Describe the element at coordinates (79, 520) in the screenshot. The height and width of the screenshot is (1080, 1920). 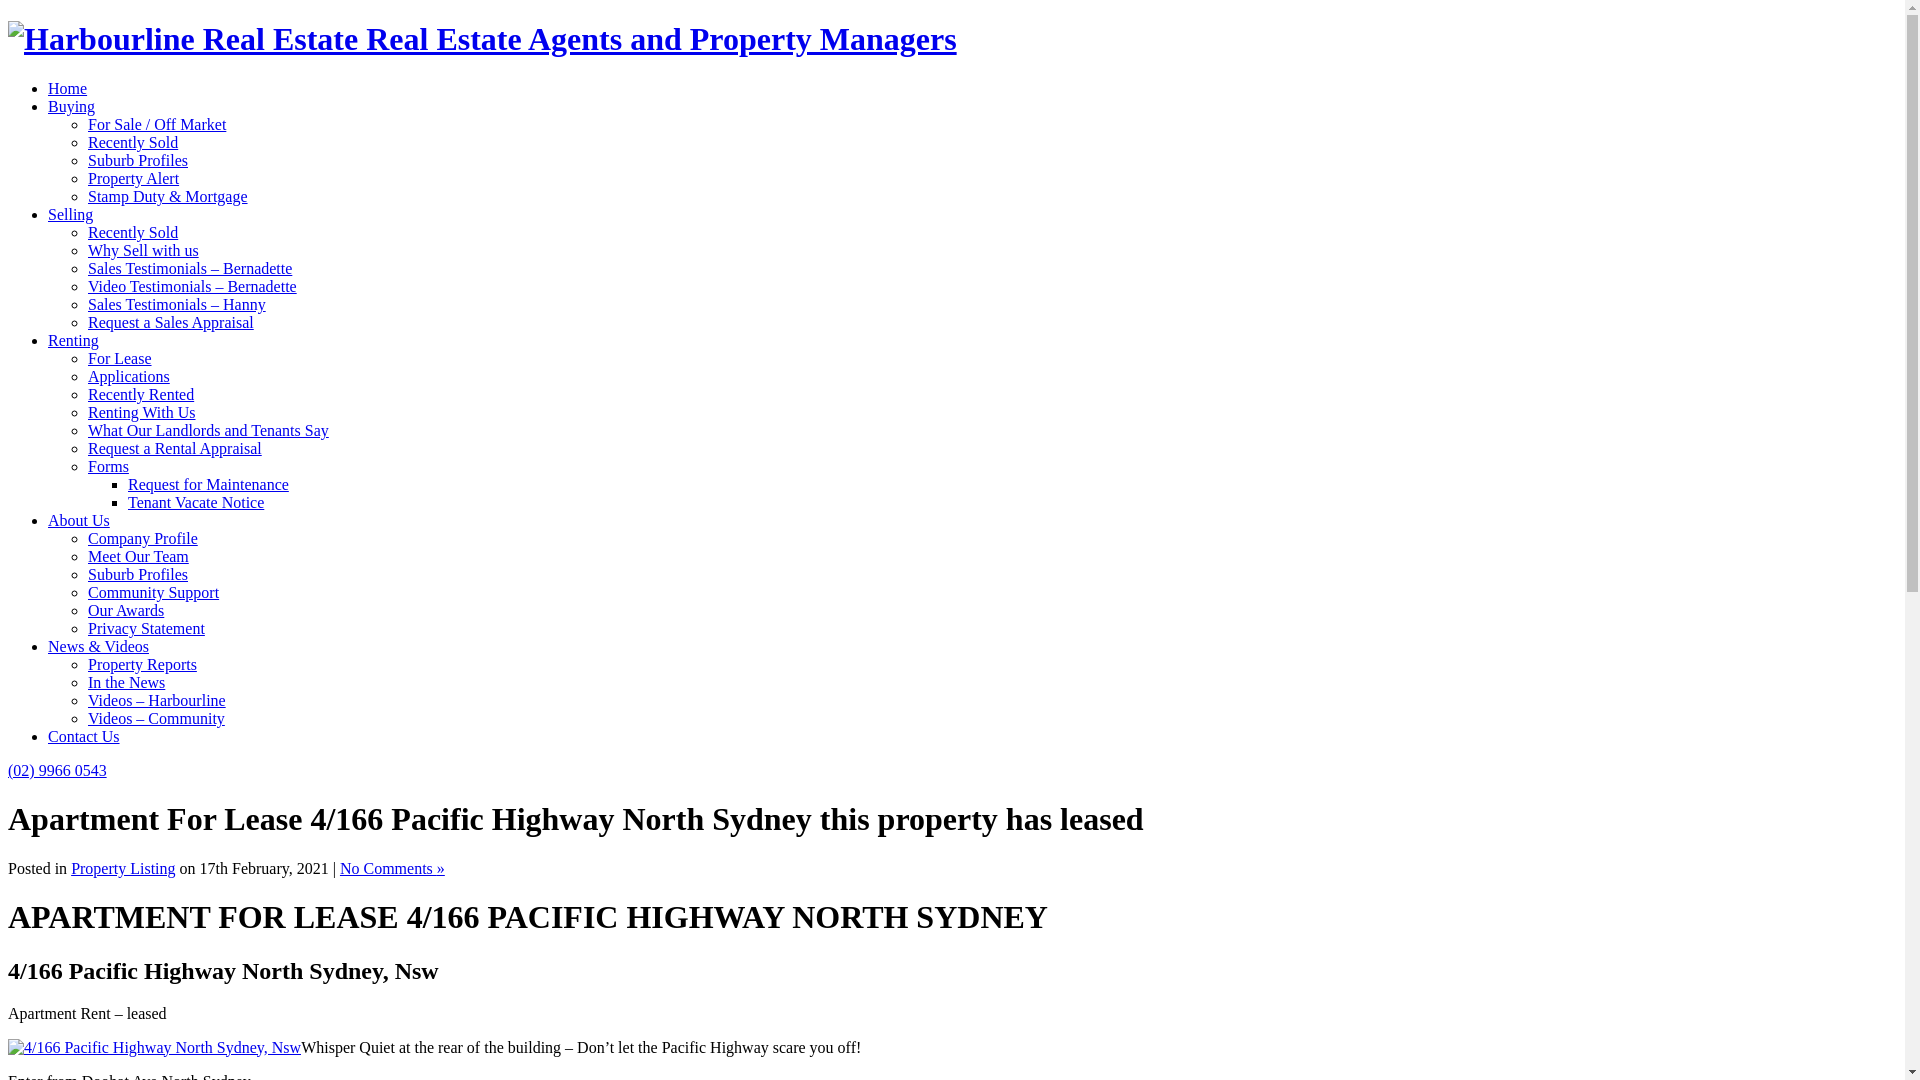
I see `About Us` at that location.